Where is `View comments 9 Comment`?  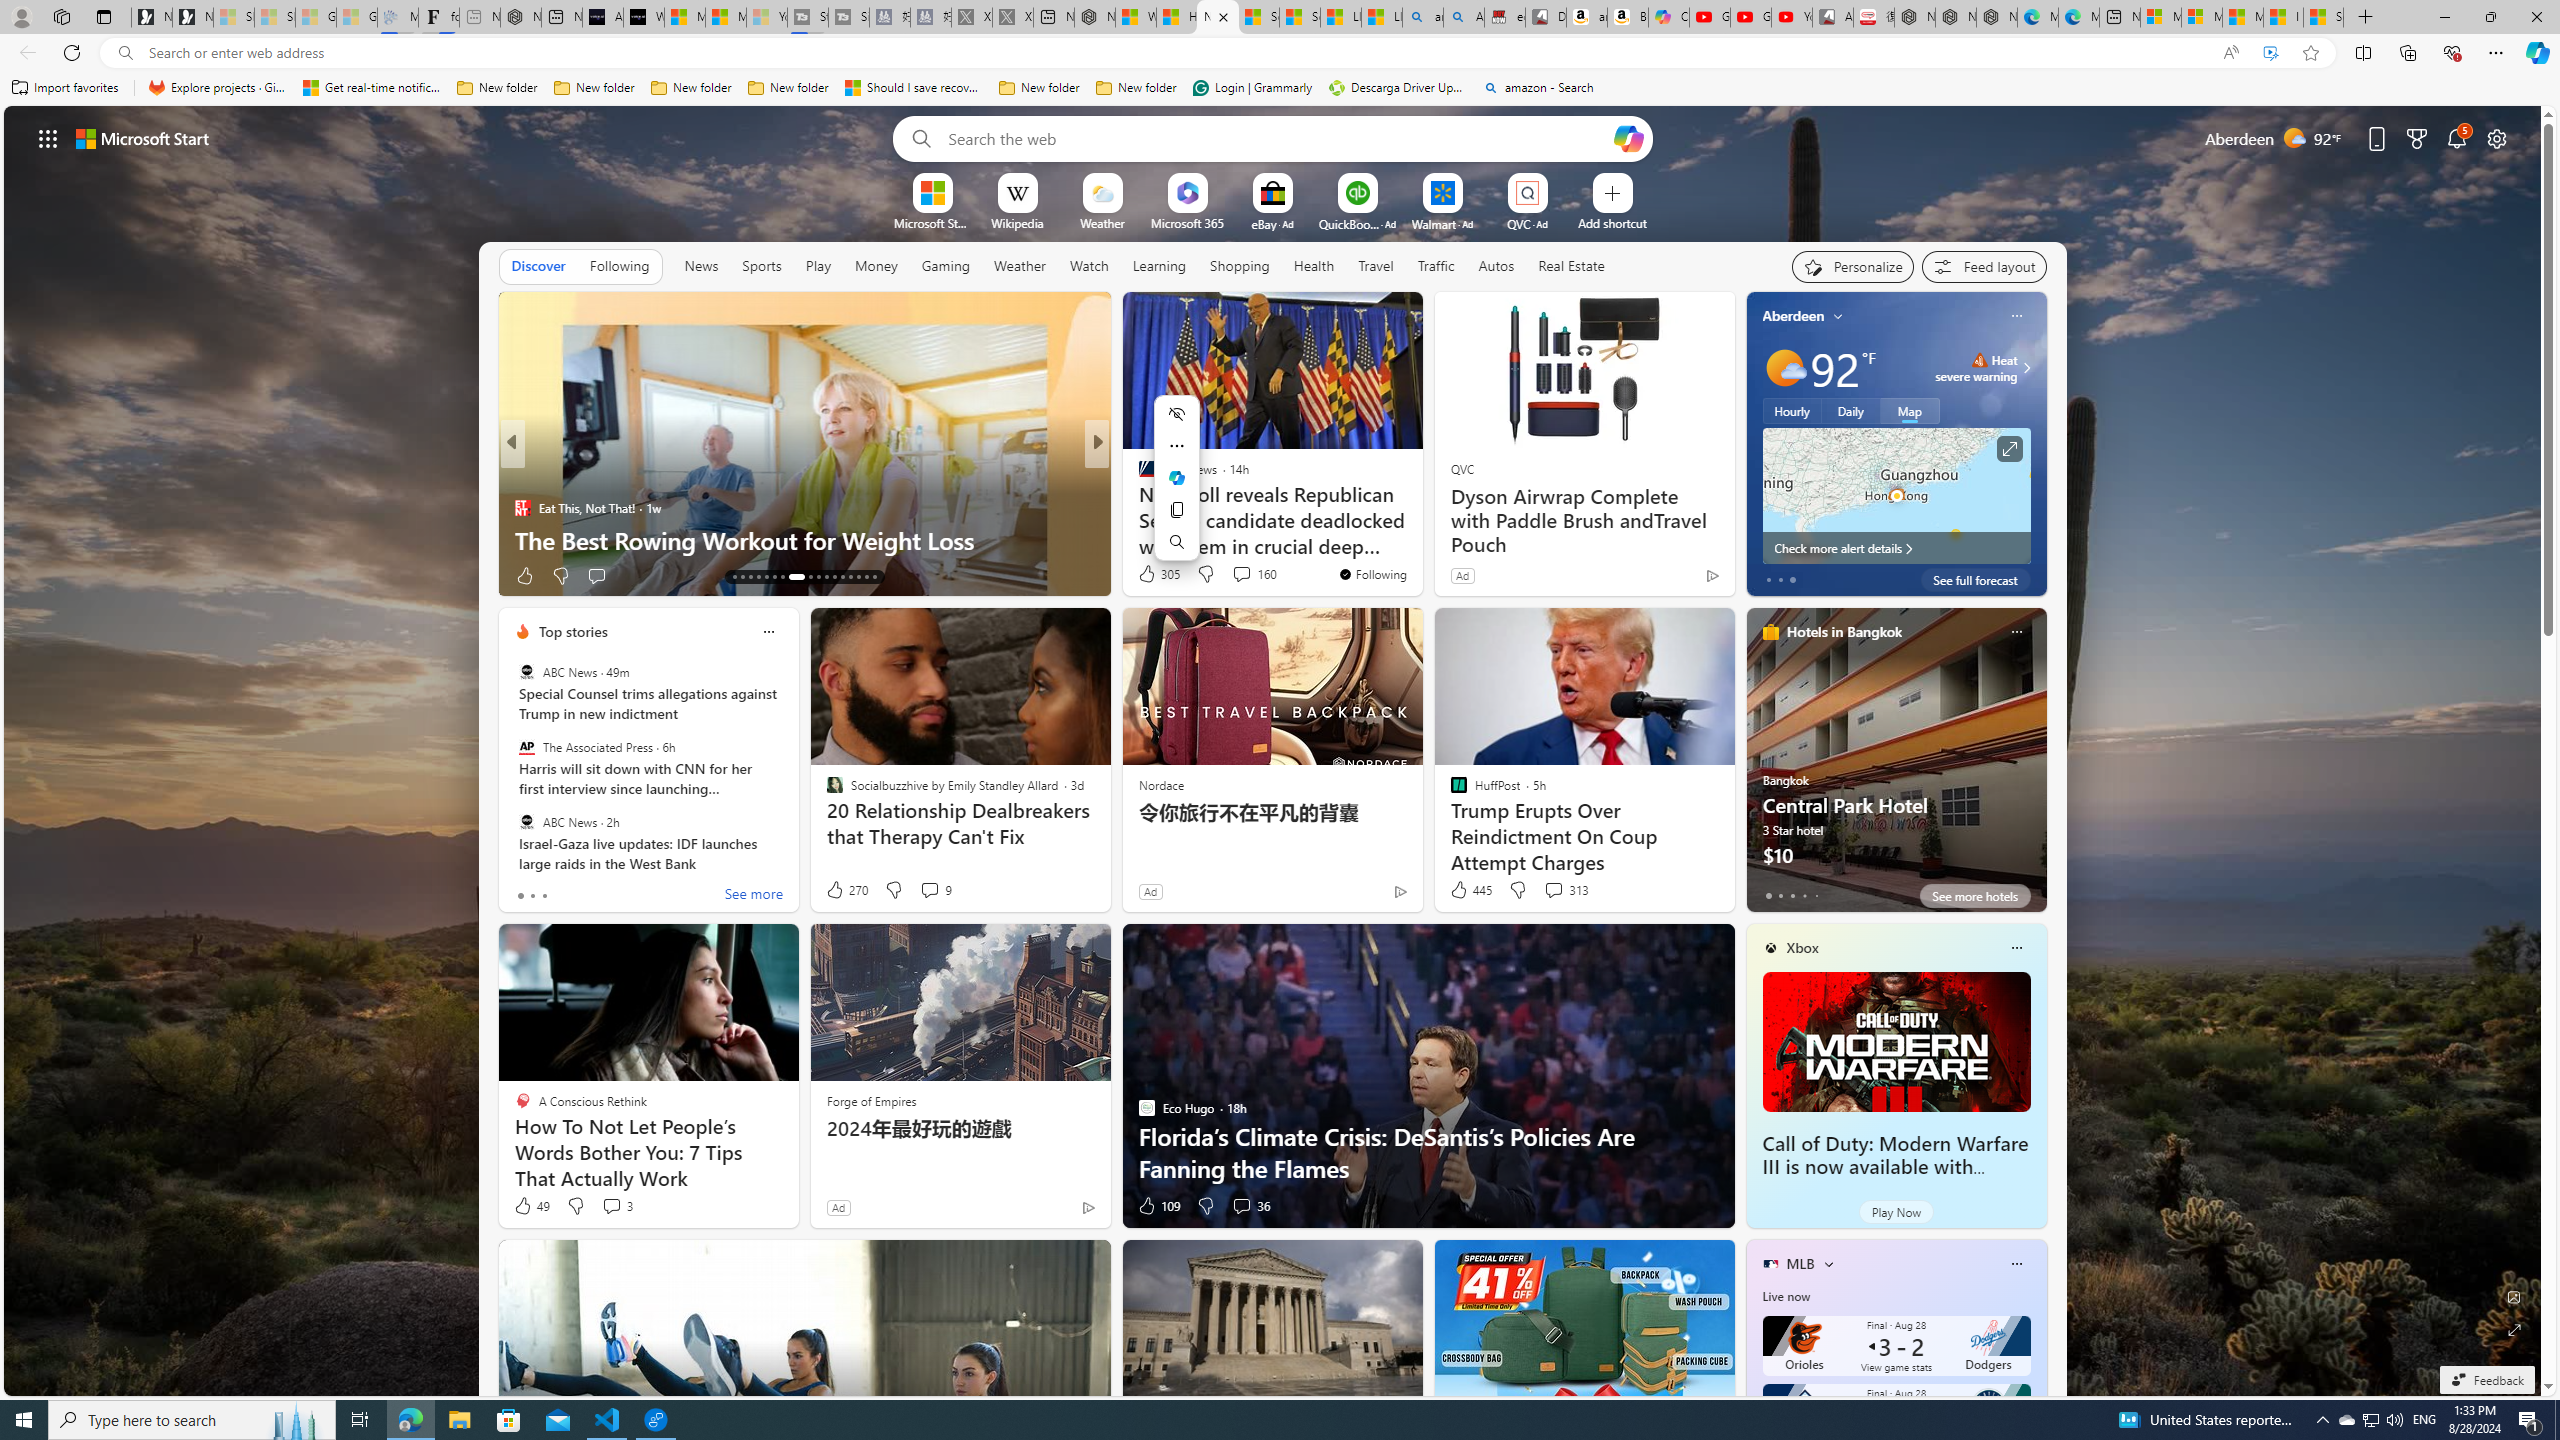
View comments 9 Comment is located at coordinates (929, 890).